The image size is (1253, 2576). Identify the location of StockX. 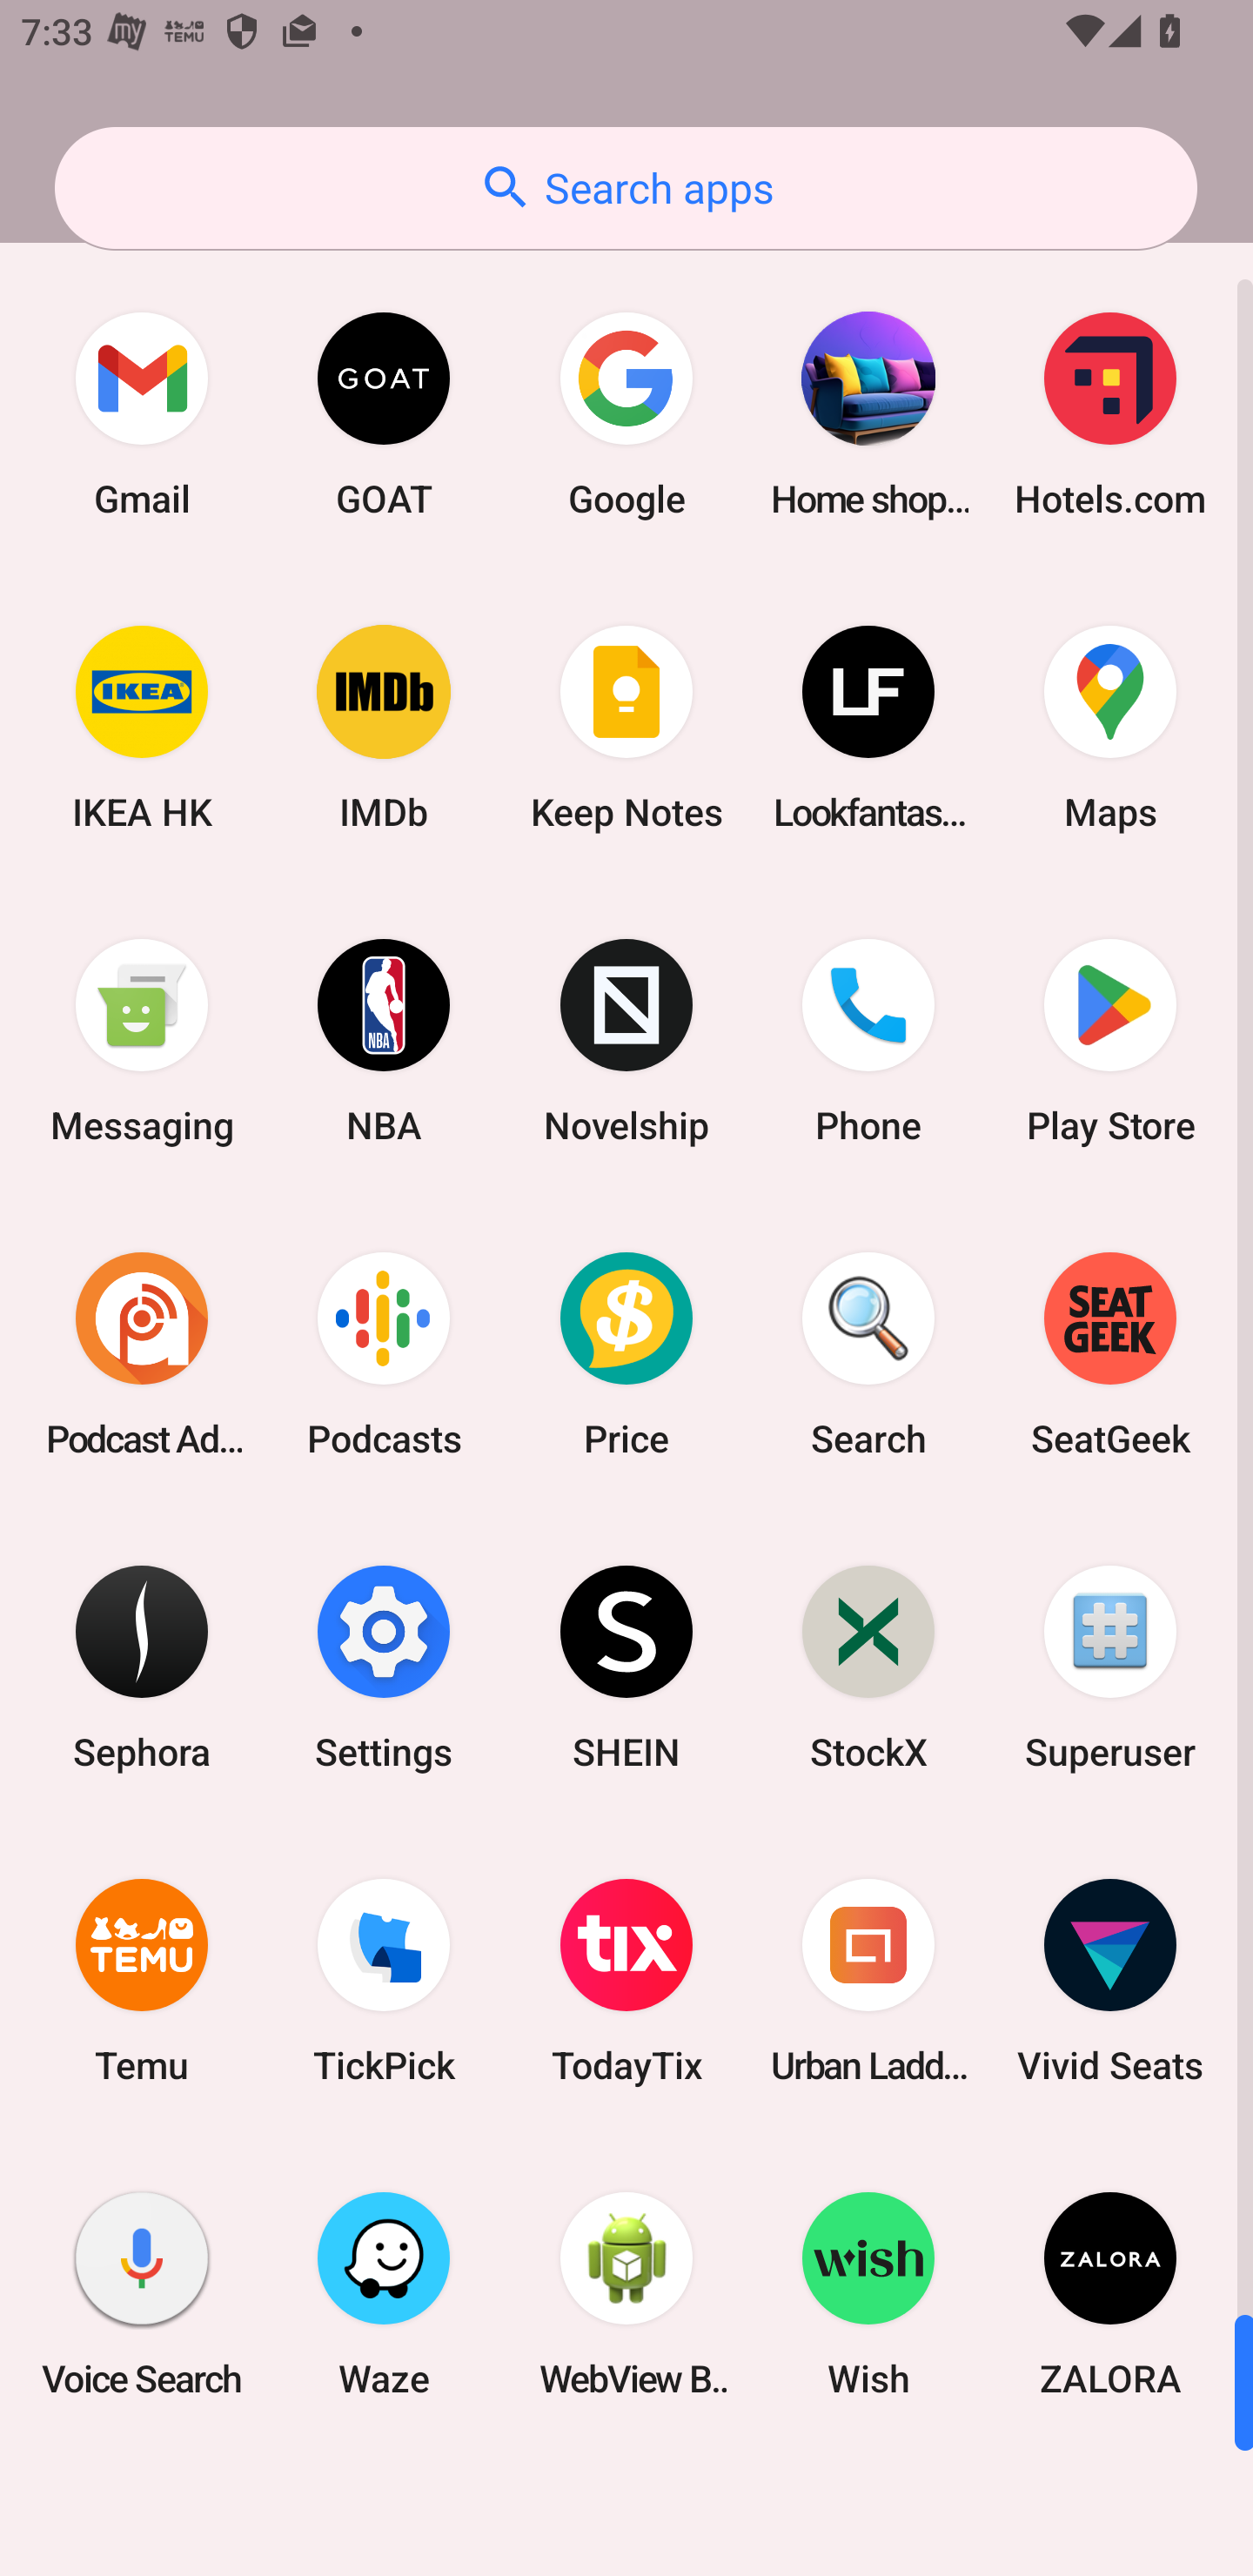
(868, 1666).